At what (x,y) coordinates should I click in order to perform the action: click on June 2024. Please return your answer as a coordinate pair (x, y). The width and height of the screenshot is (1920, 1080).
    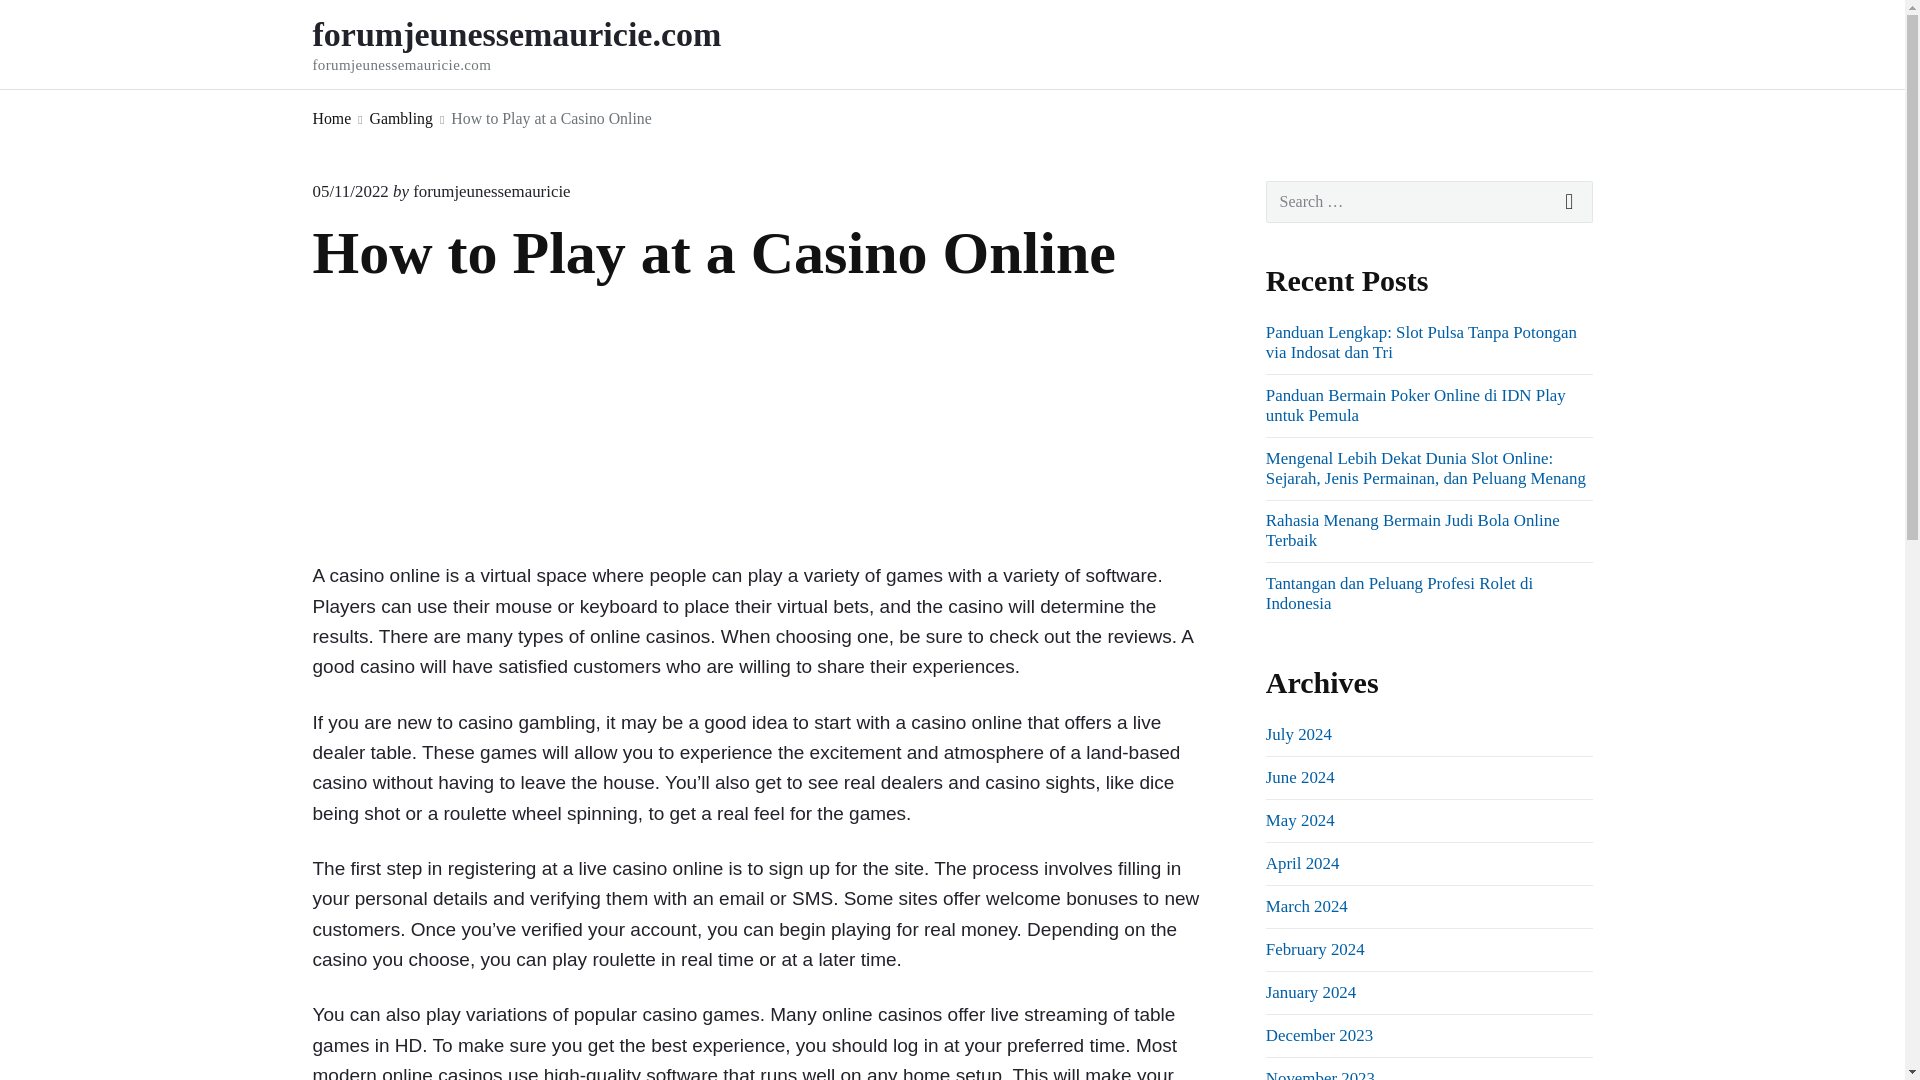
    Looking at the image, I should click on (543, 44).